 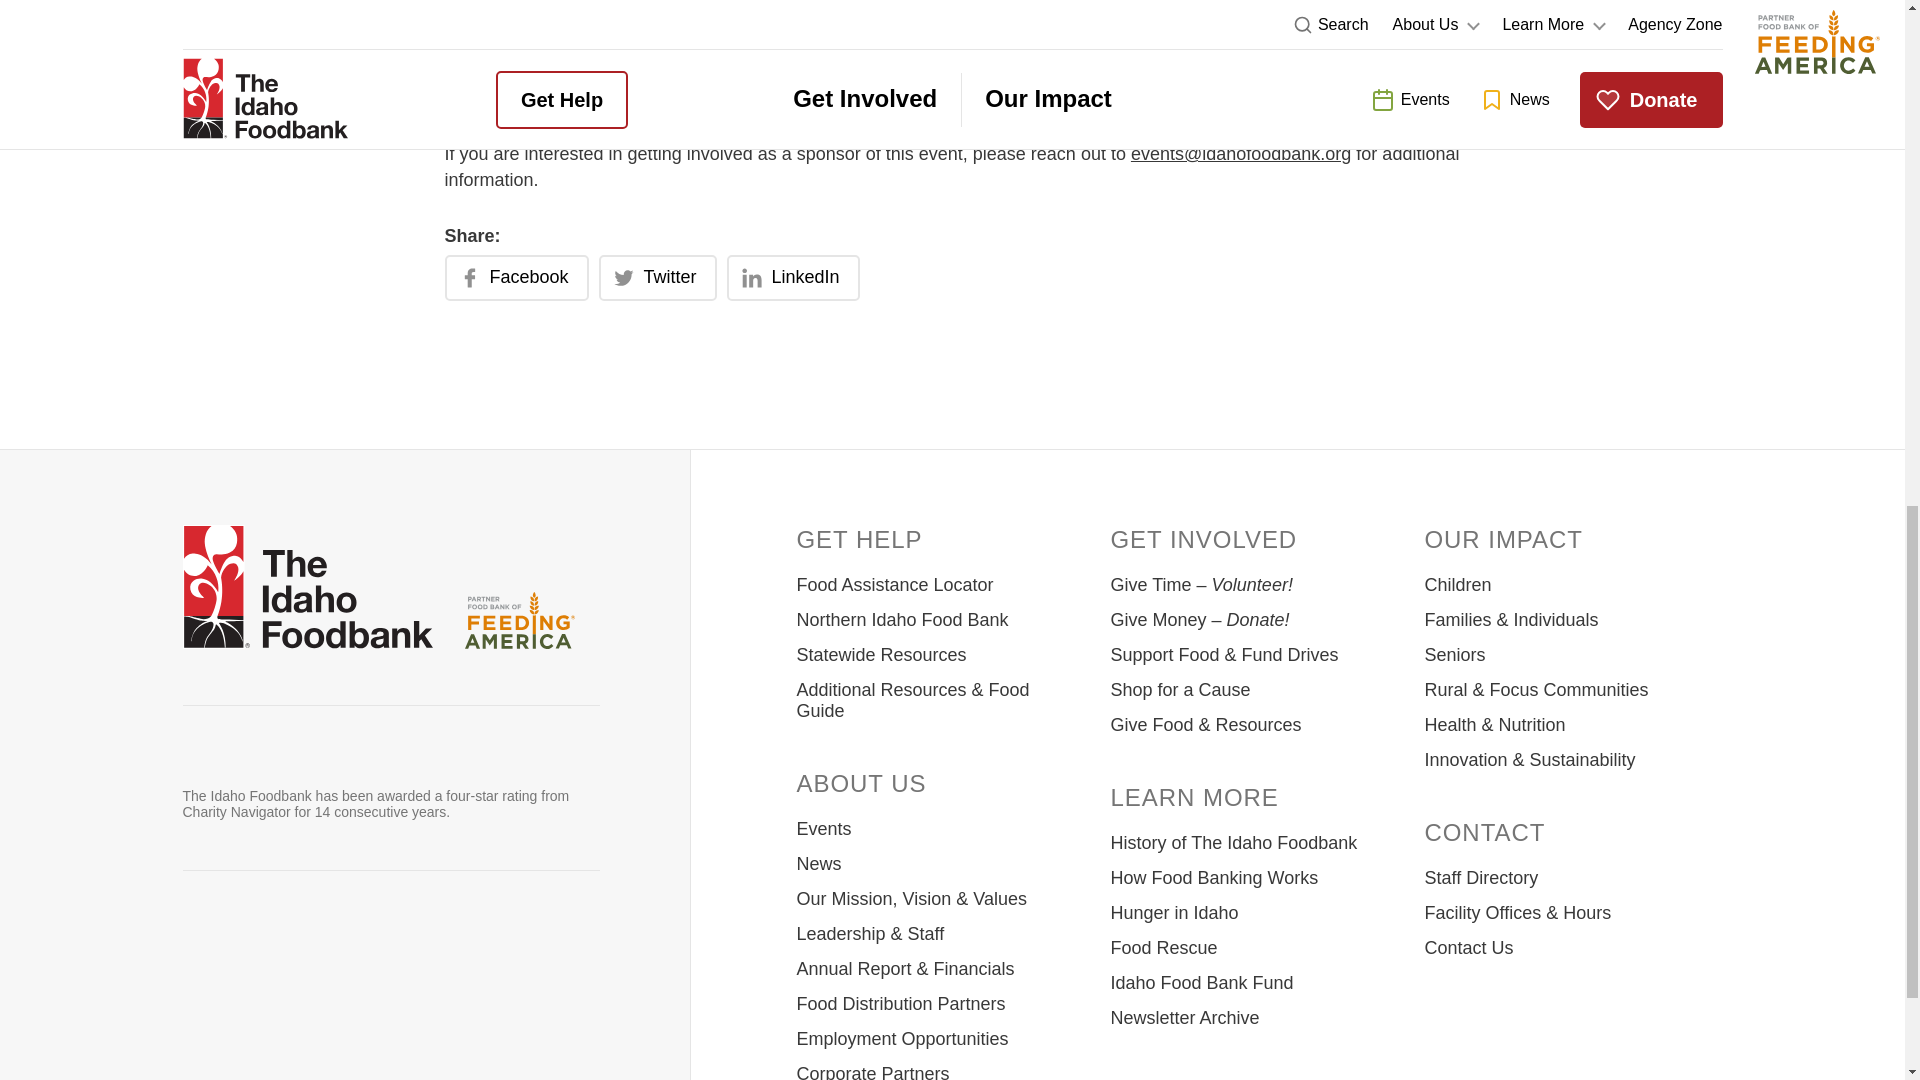 What do you see at coordinates (410, 941) in the screenshot?
I see `pinterest` at bounding box center [410, 941].